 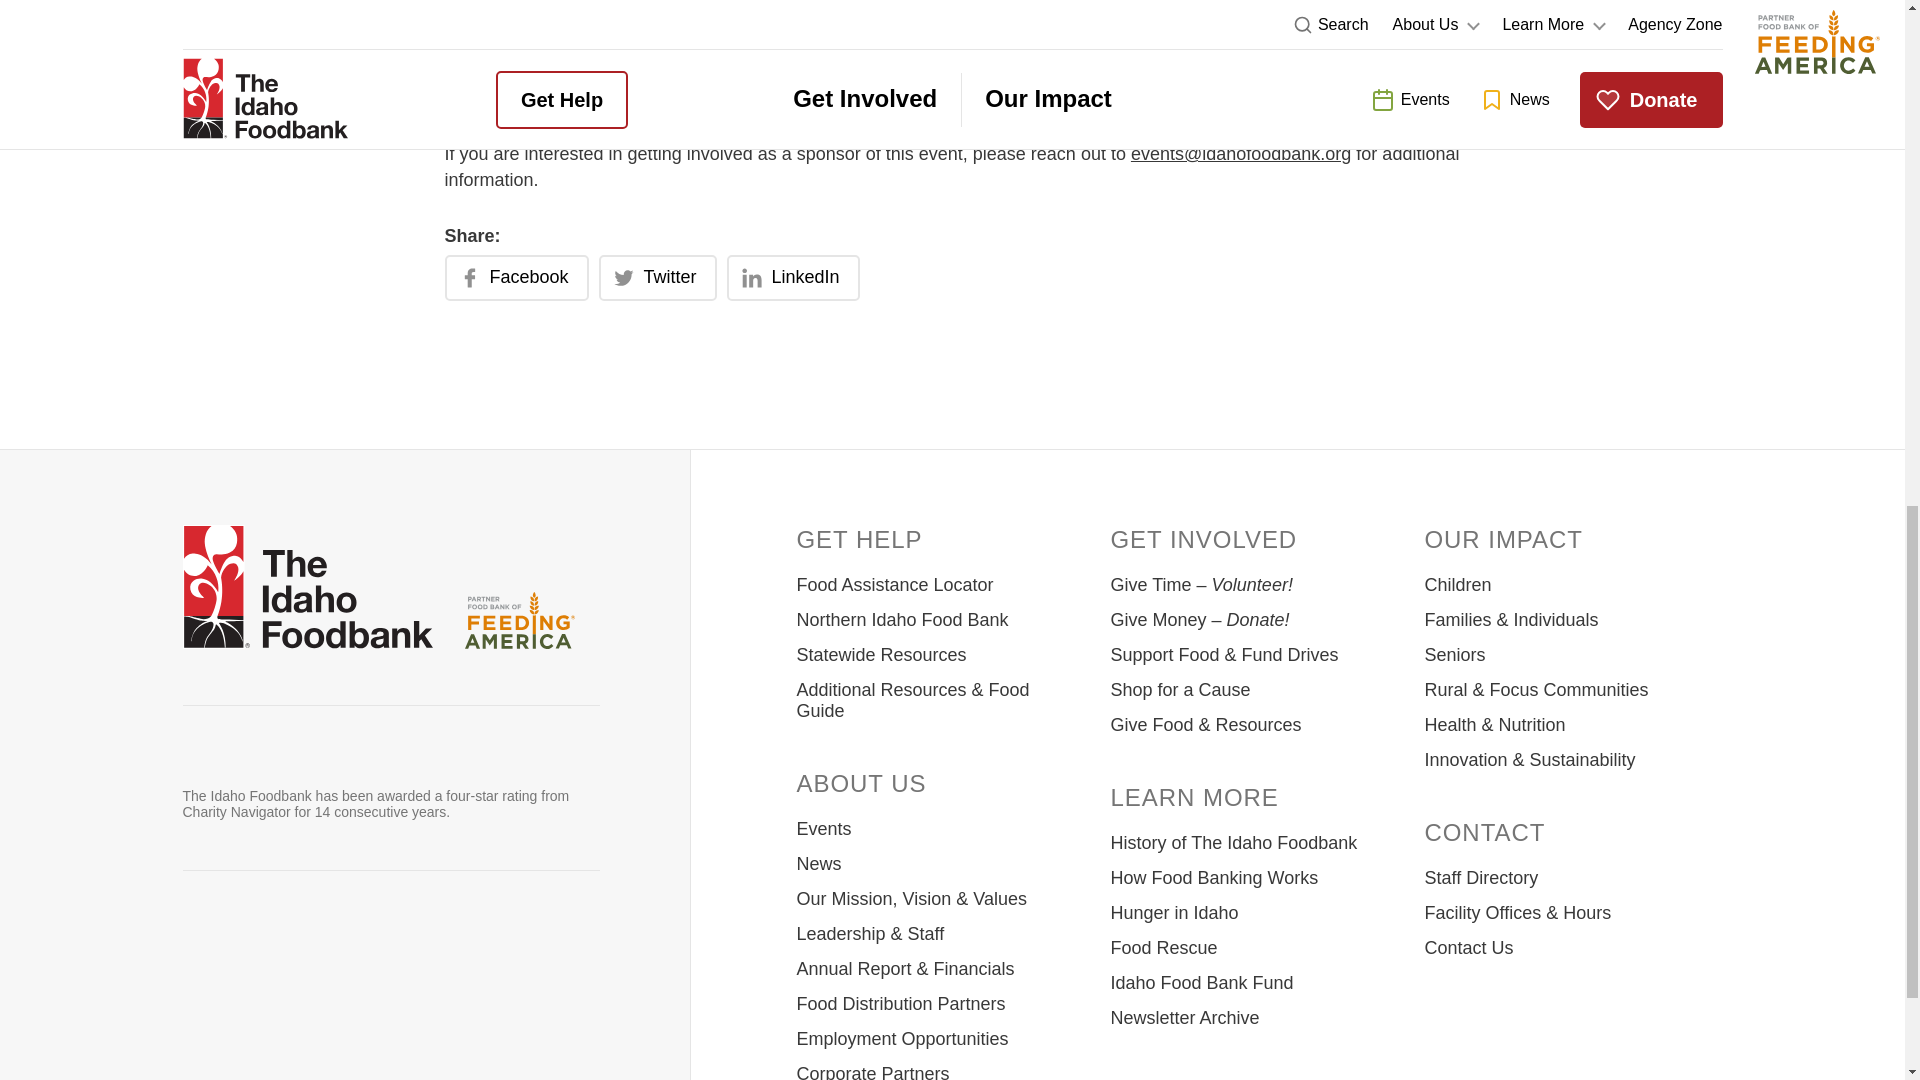 What do you see at coordinates (410, 941) in the screenshot?
I see `pinterest` at bounding box center [410, 941].